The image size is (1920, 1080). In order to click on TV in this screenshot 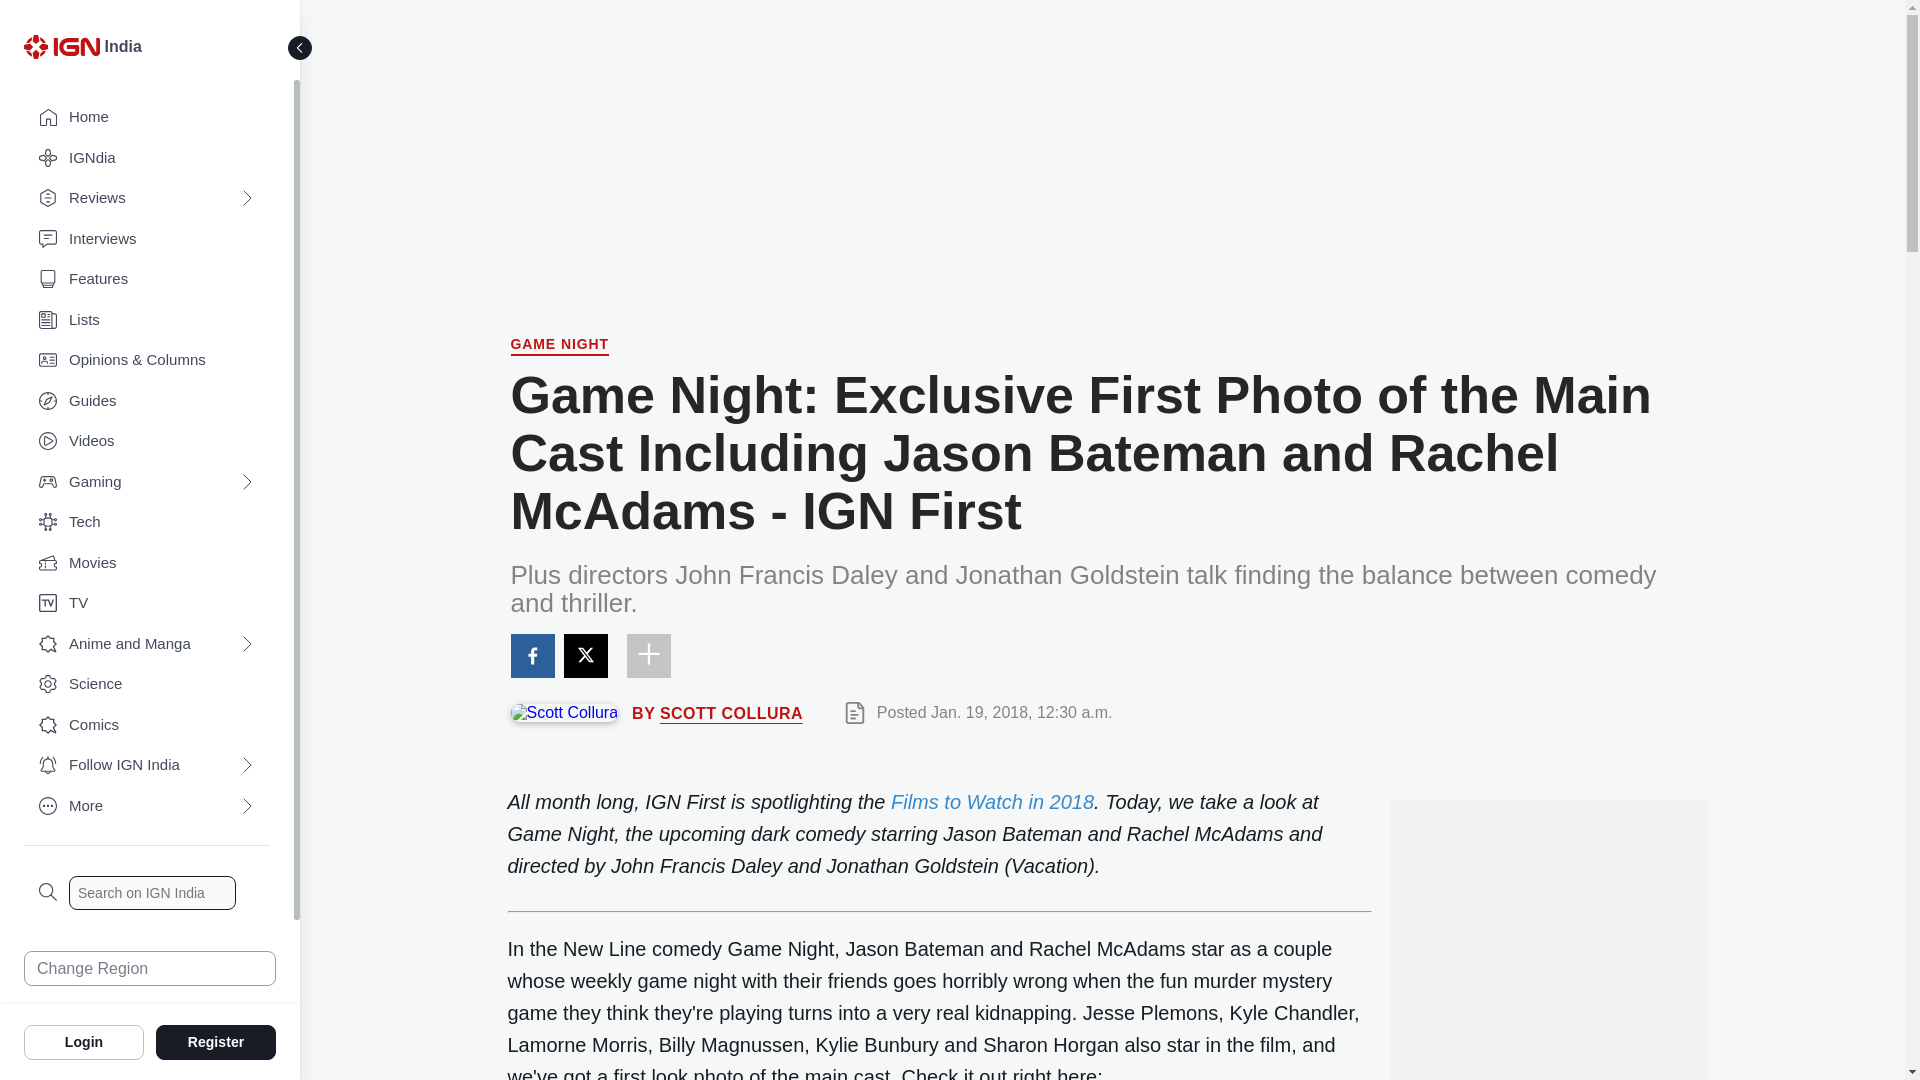, I will do `click(146, 604)`.